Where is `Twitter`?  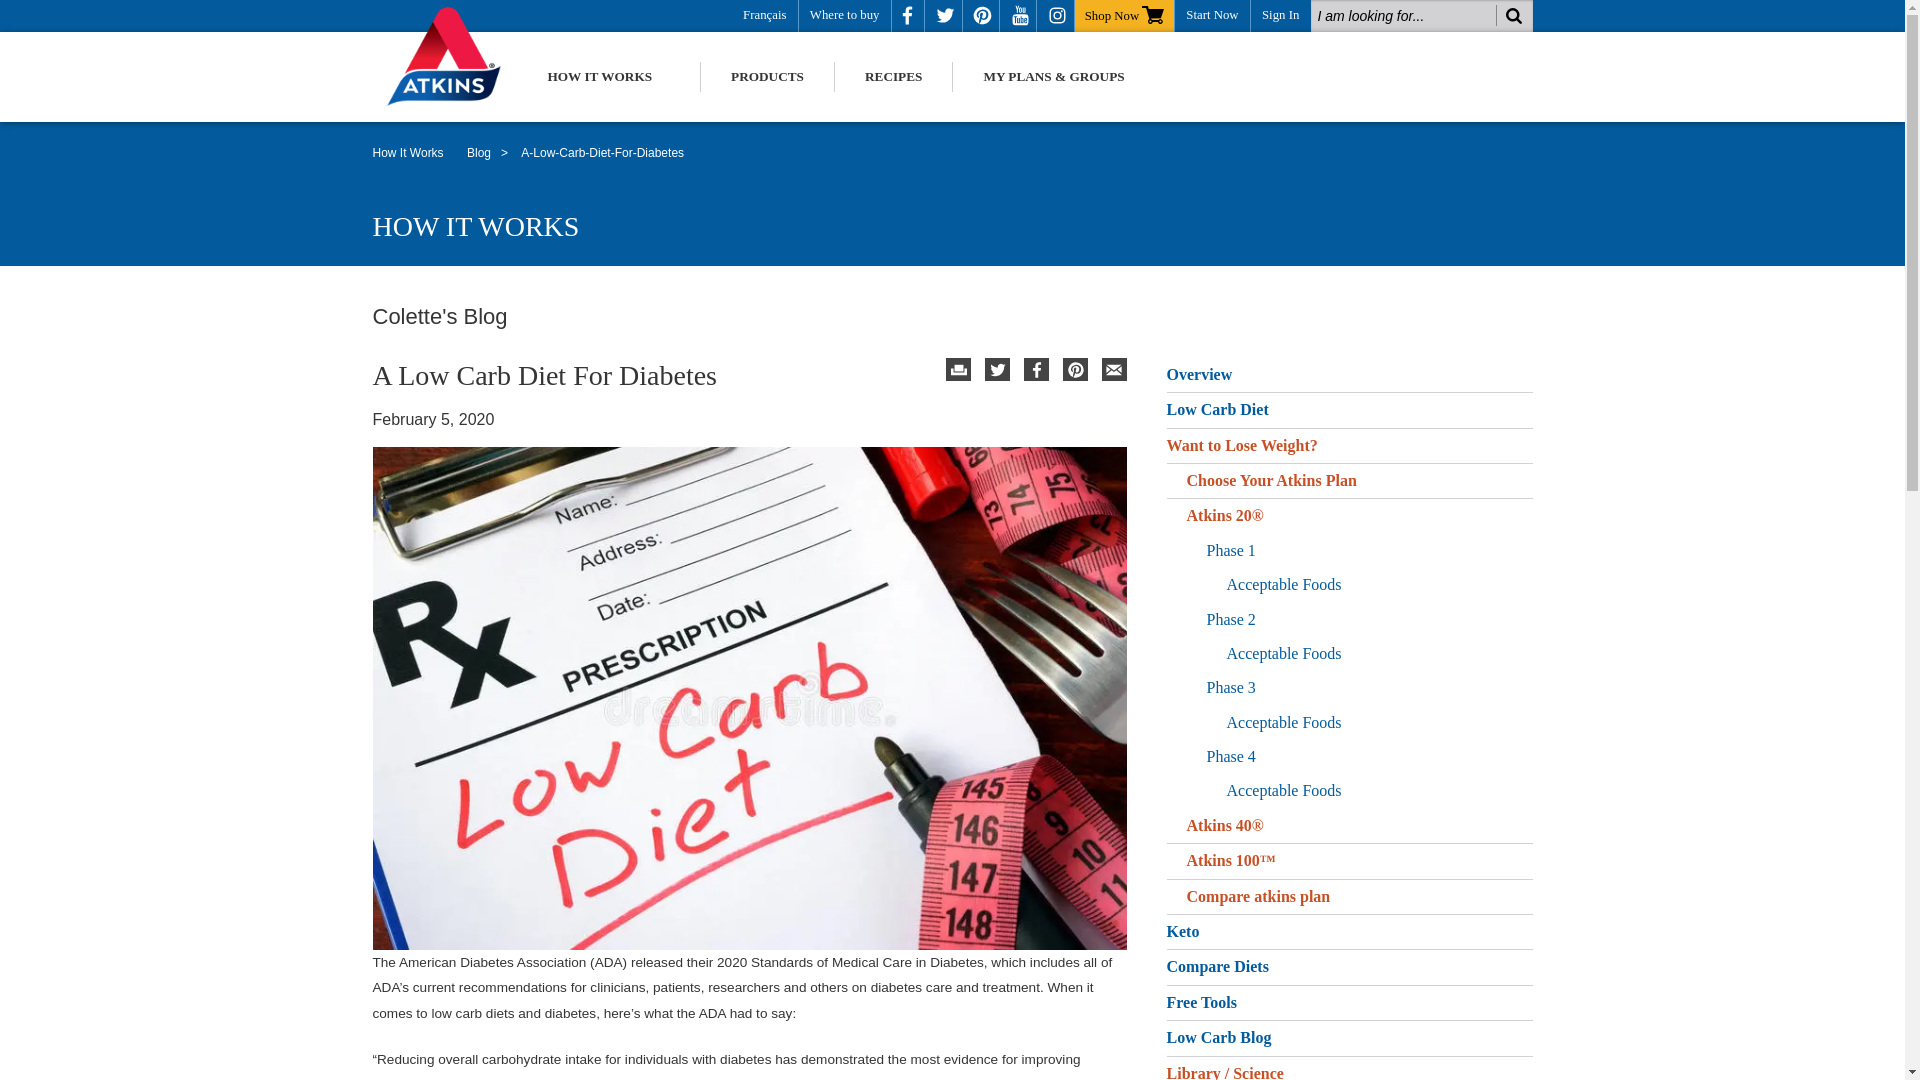 Twitter is located at coordinates (944, 16).